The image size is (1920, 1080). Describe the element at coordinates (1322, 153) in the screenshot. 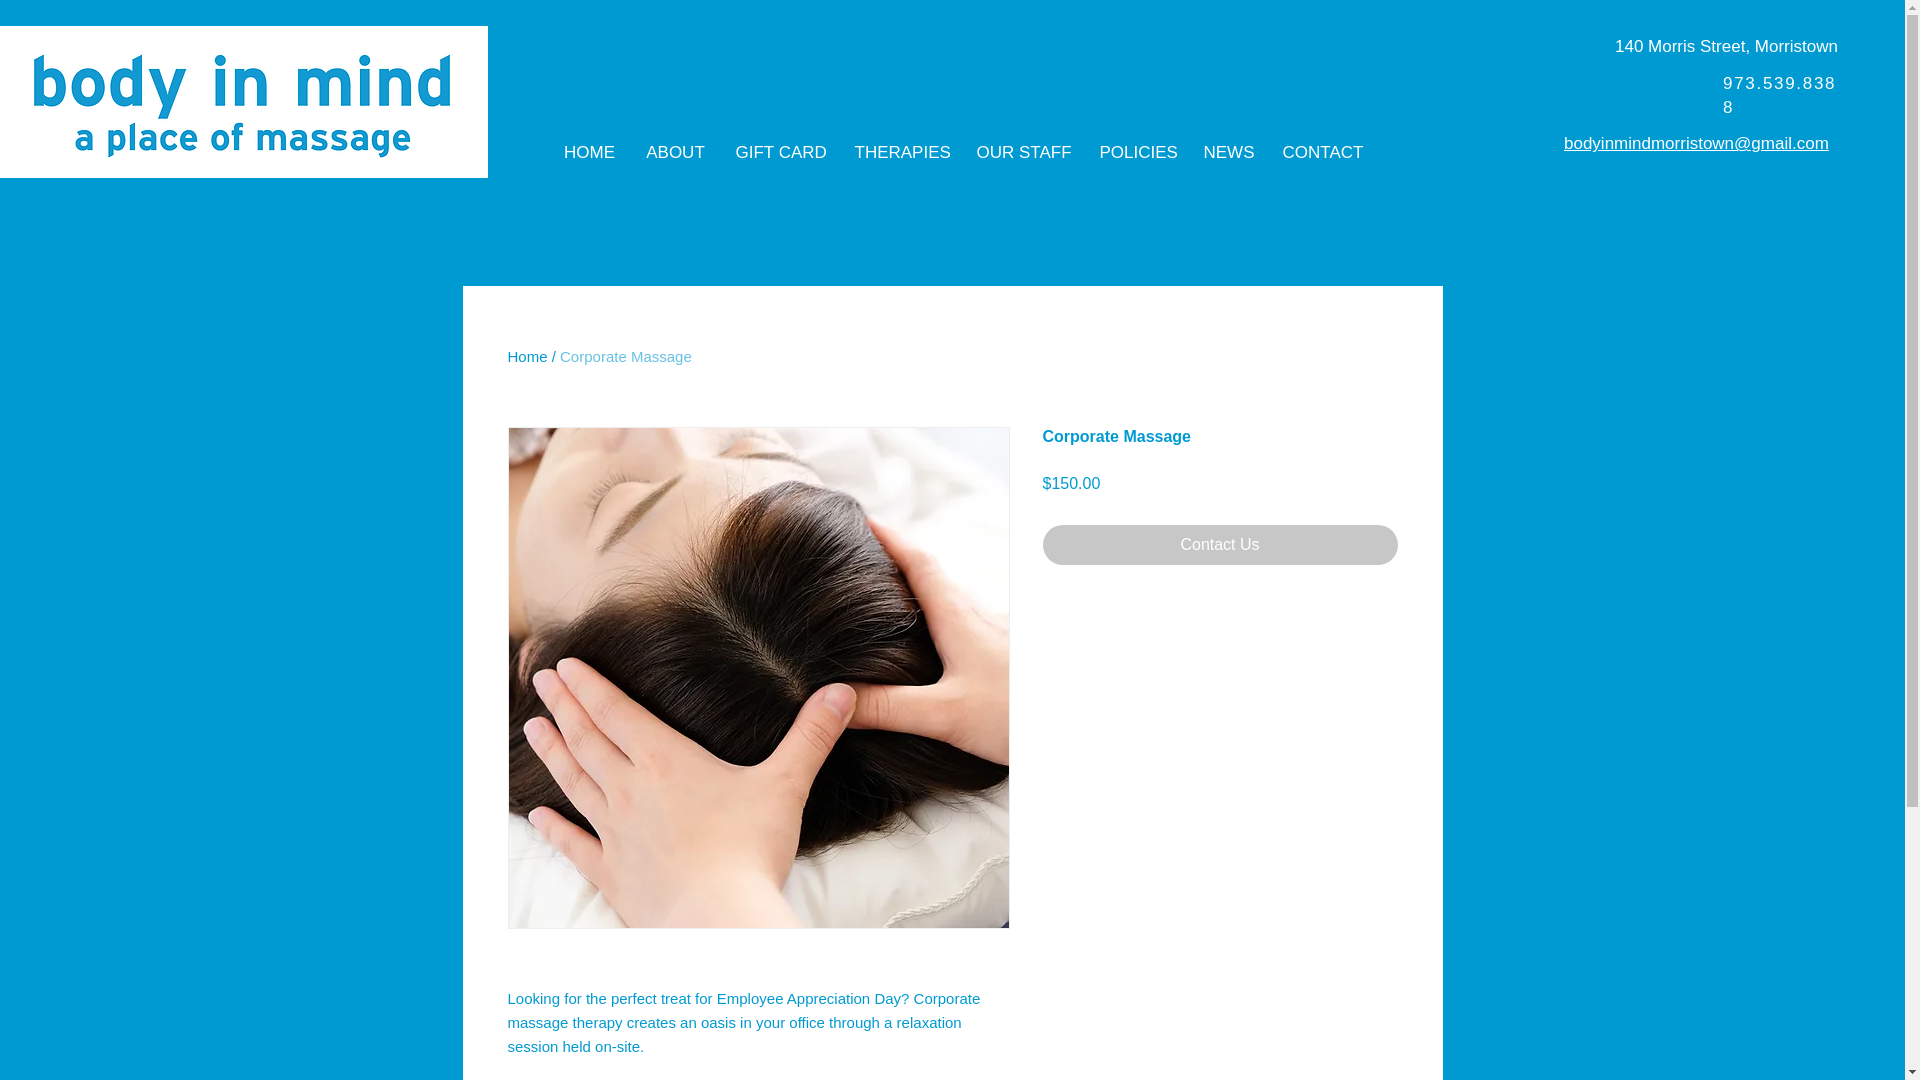

I see `CONTACT` at that location.